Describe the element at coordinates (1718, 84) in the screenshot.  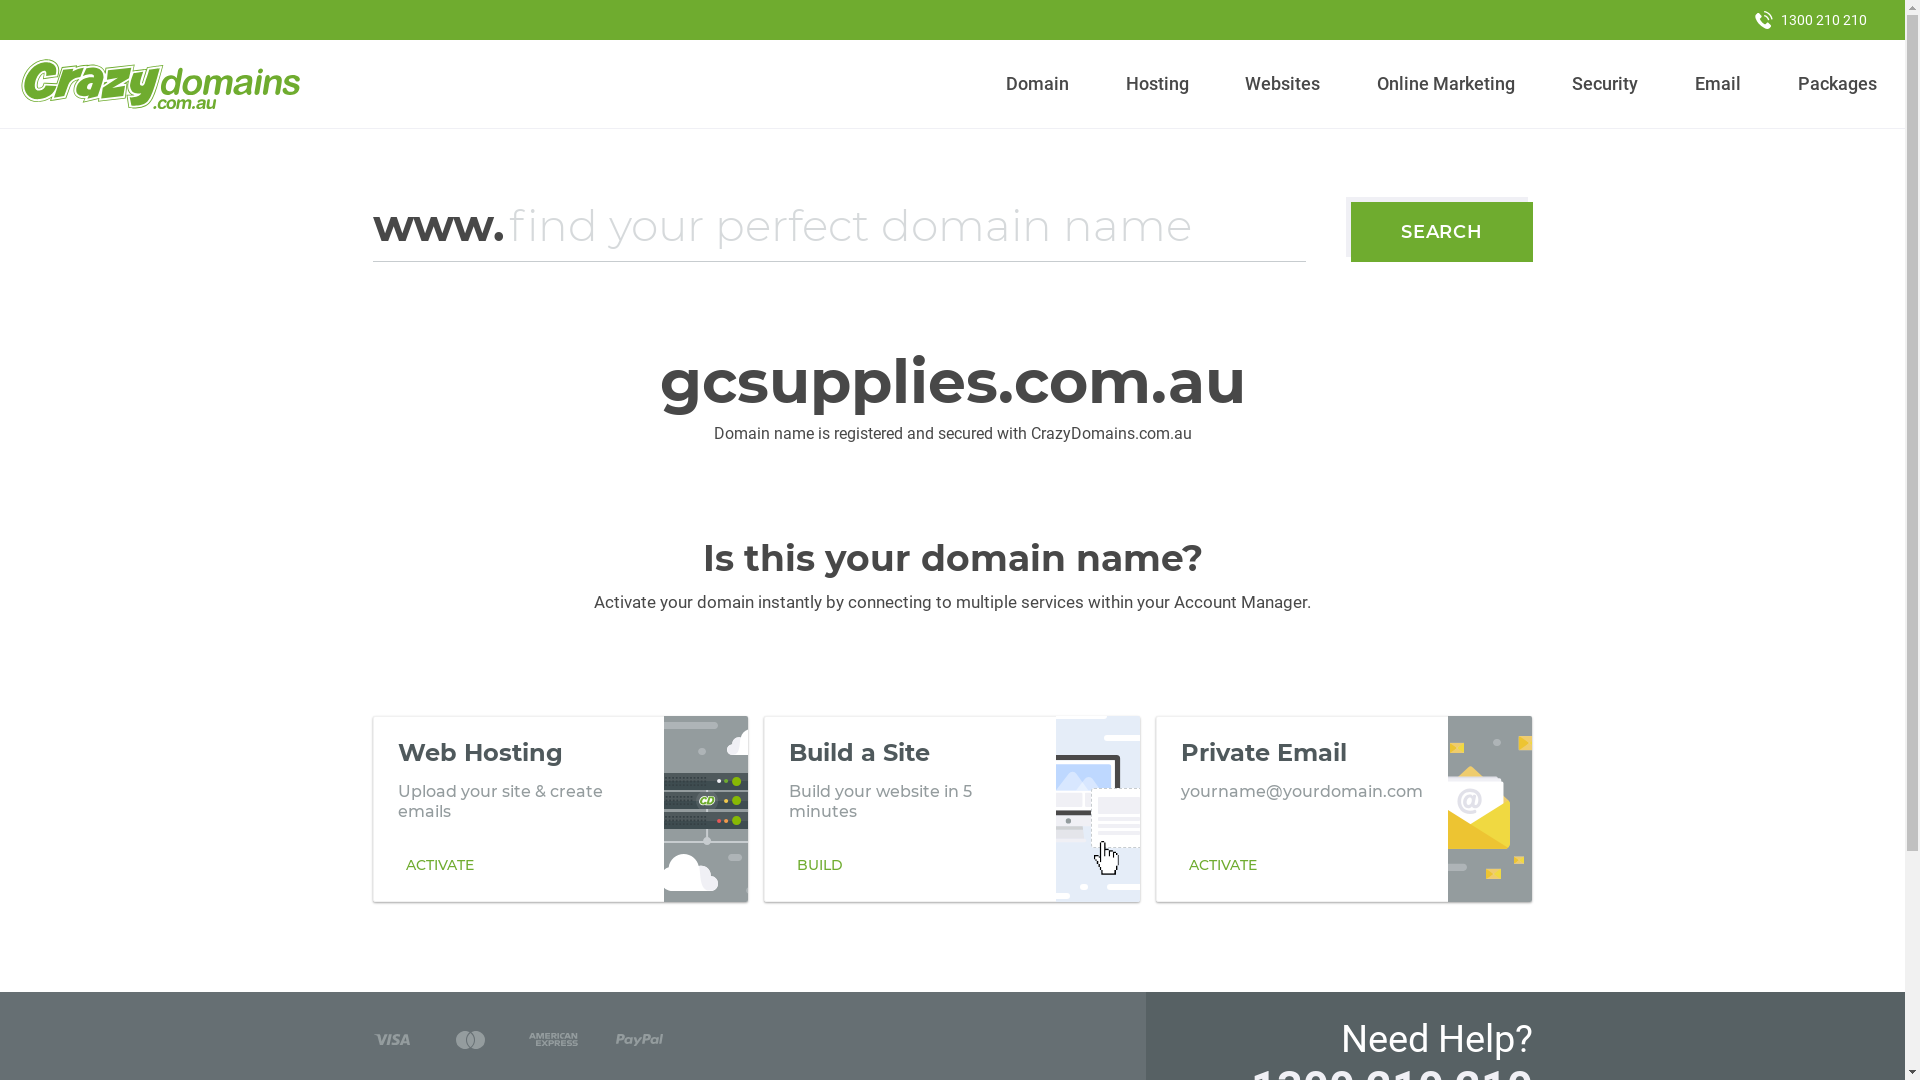
I see `Email` at that location.